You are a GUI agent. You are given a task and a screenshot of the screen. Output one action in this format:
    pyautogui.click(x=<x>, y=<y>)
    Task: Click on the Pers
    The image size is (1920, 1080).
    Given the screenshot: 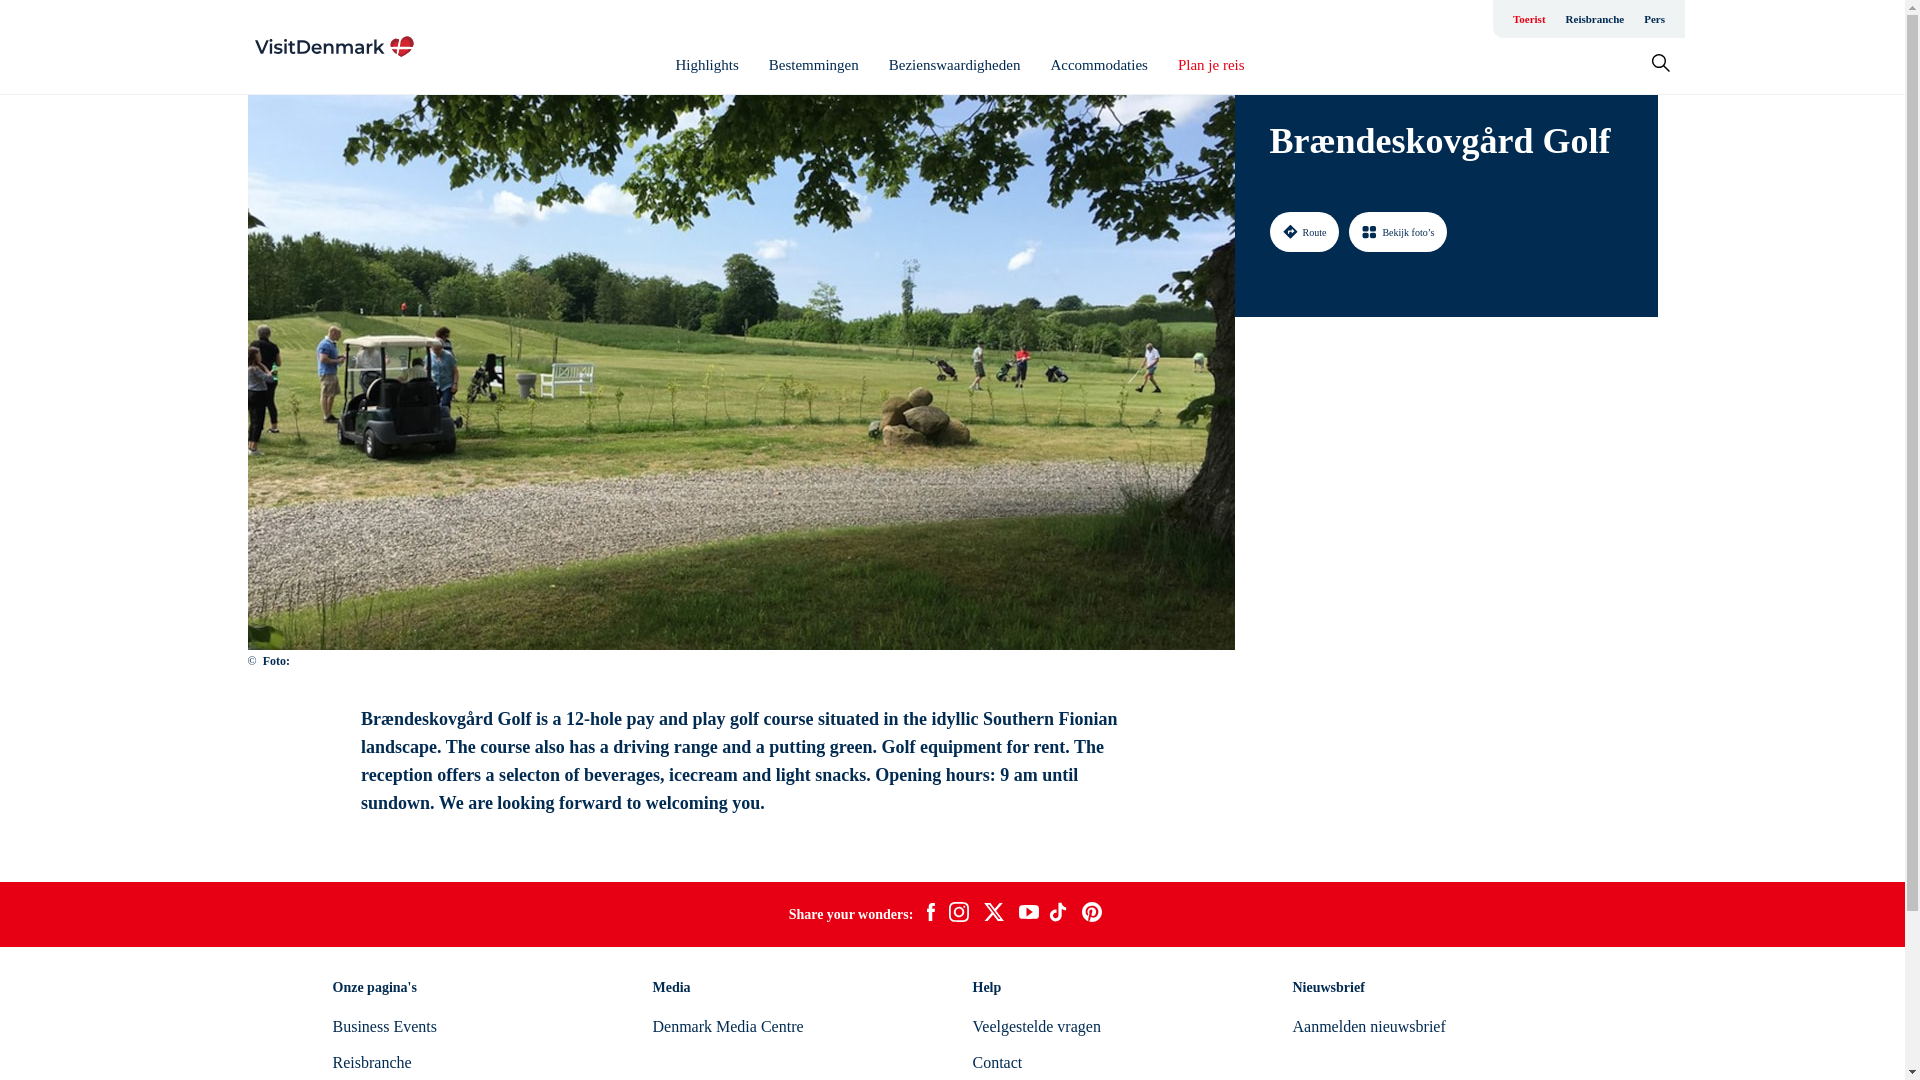 What is the action you would take?
    pyautogui.click(x=1654, y=18)
    